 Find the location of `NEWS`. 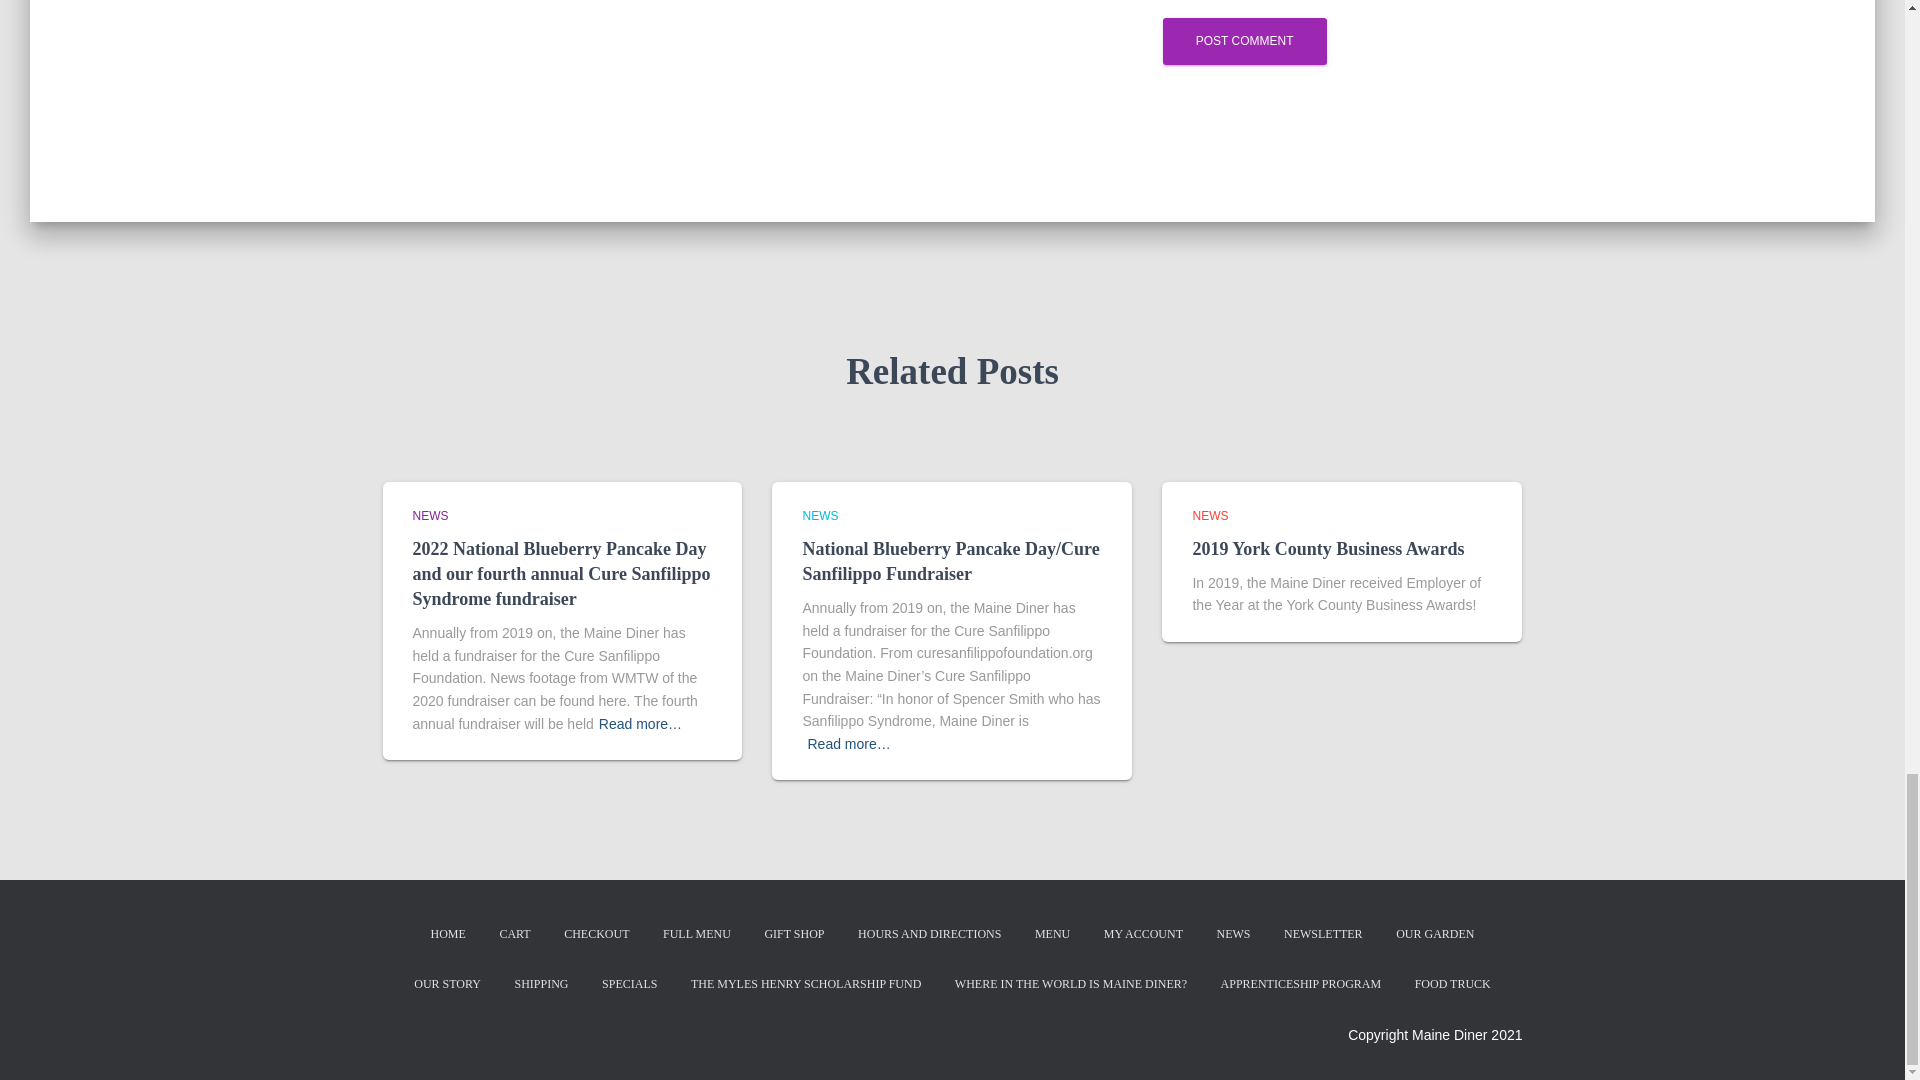

NEWS is located at coordinates (1210, 515).